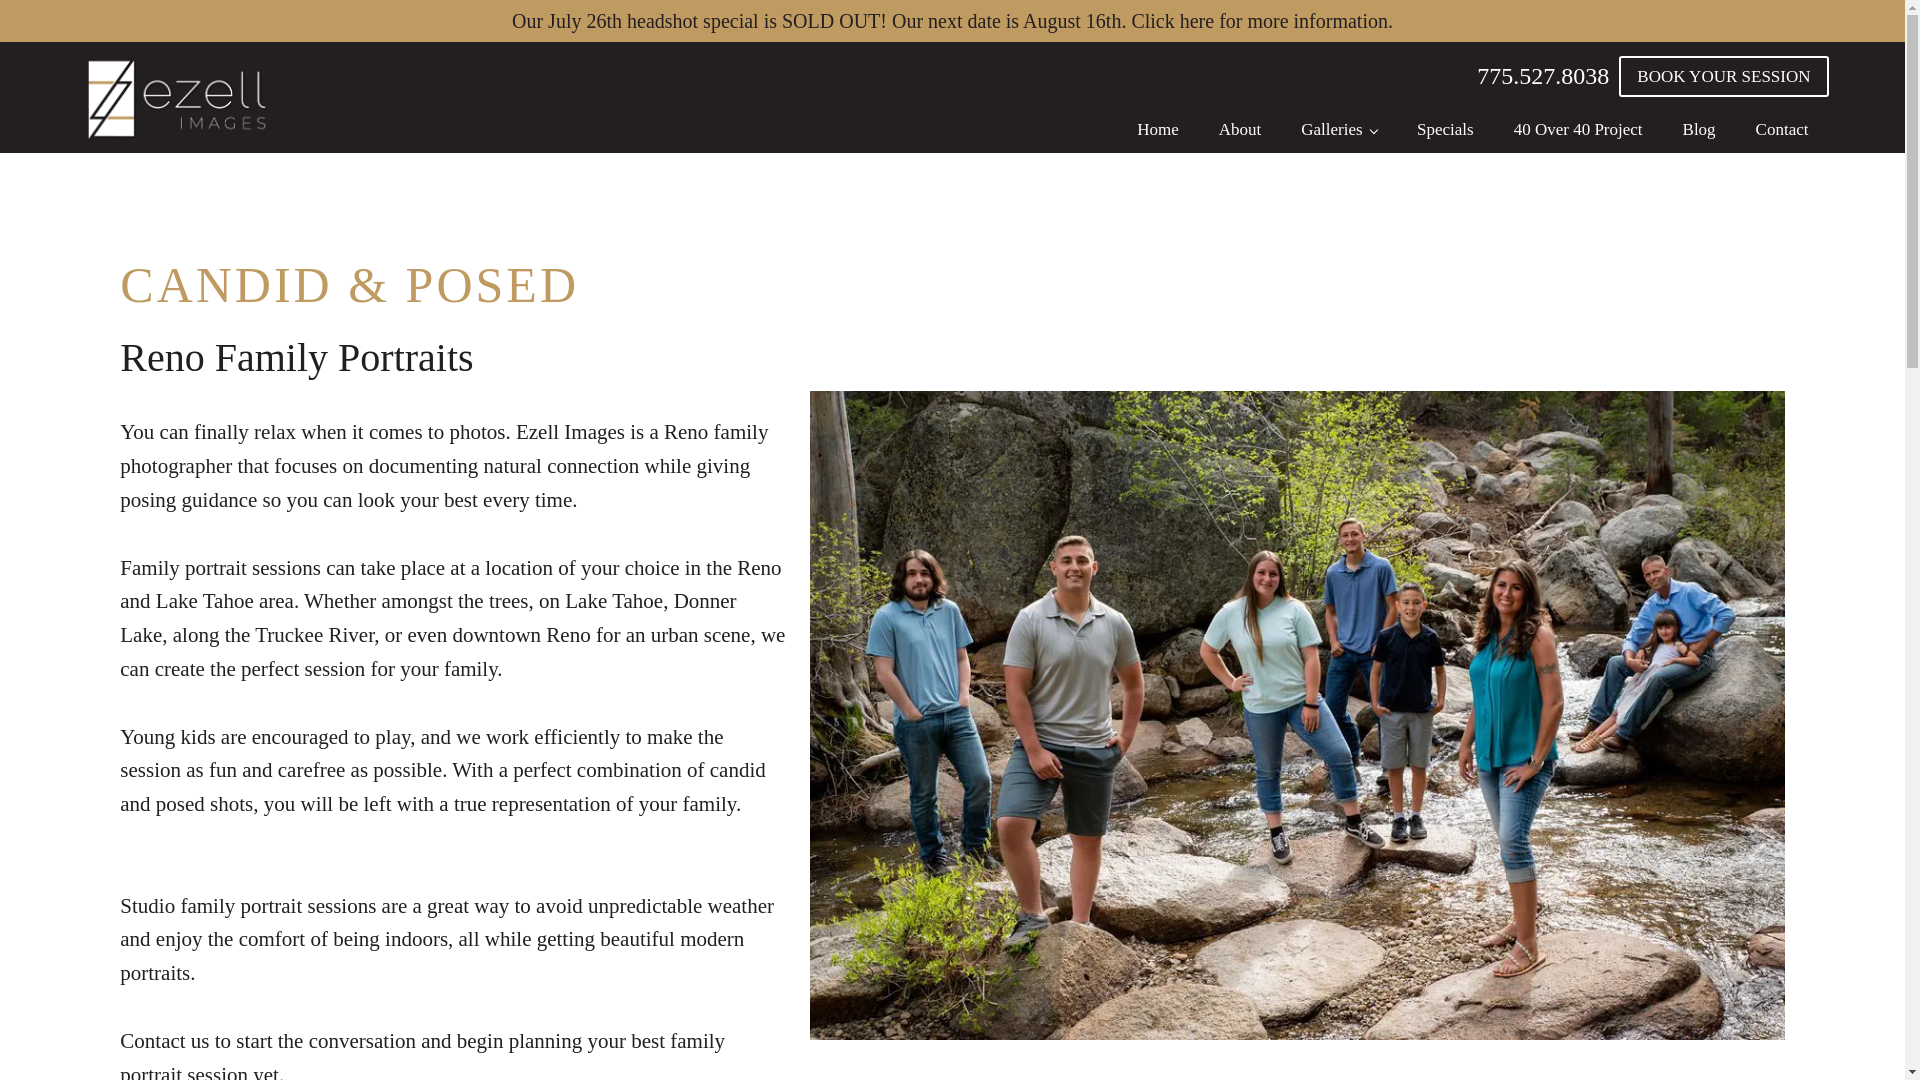  I want to click on Galleries, so click(1338, 129).